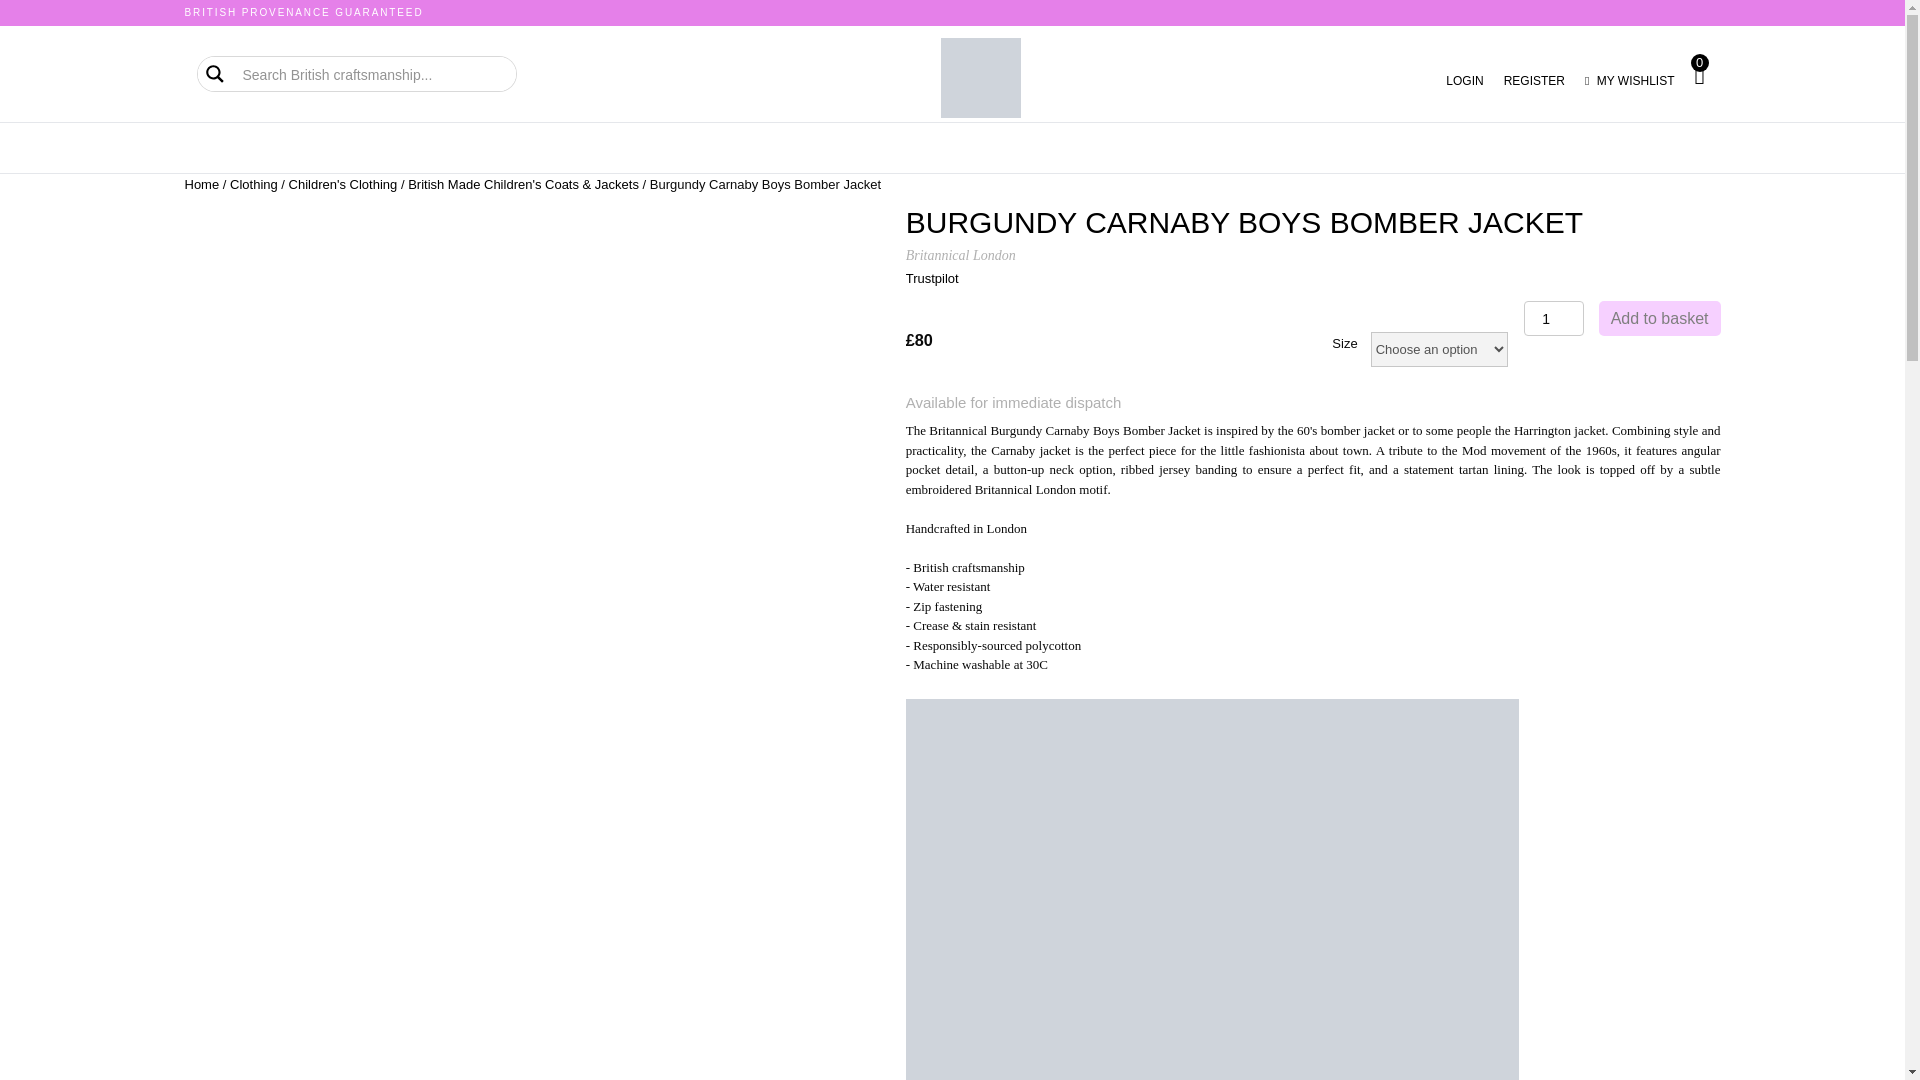 This screenshot has height=1080, width=1920. Describe the element at coordinates (960, 256) in the screenshot. I see `Britannical London` at that location.